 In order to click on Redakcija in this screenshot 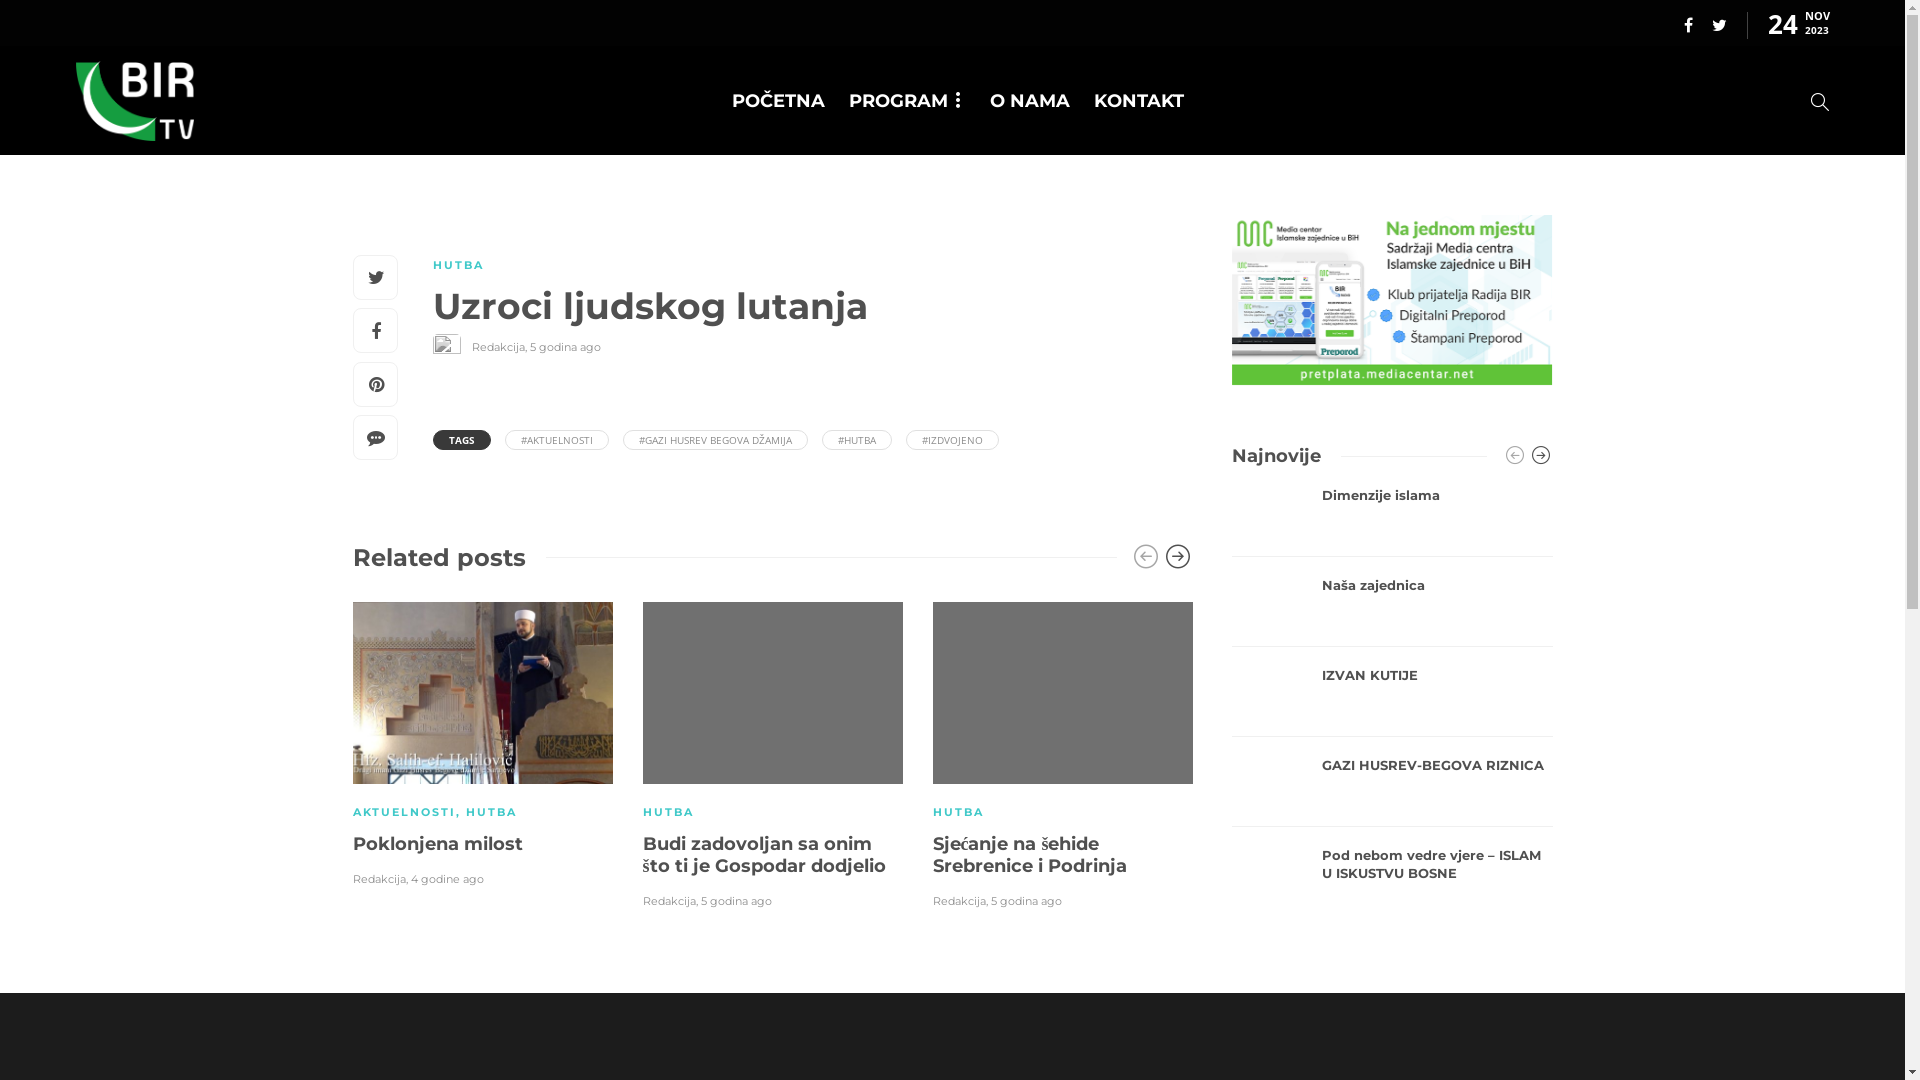, I will do `click(958, 900)`.